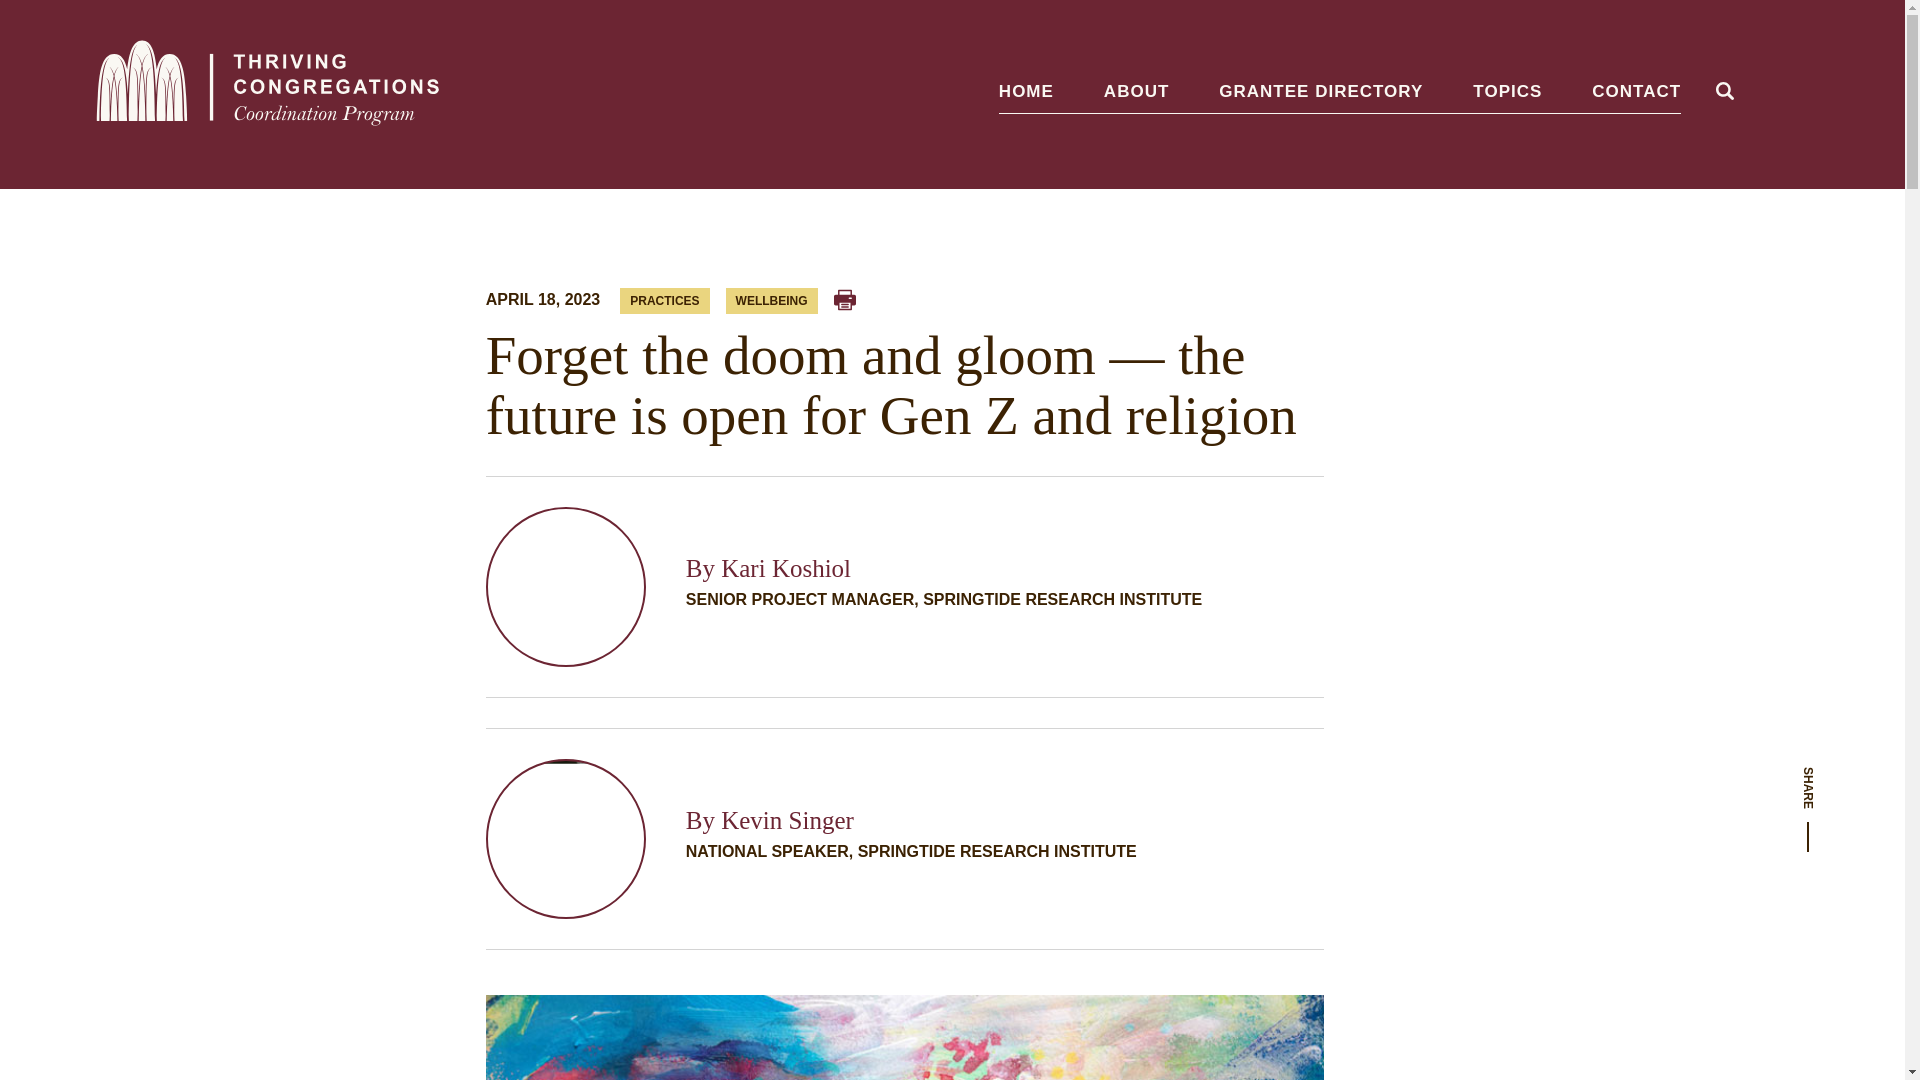  Describe the element at coordinates (268, 94) in the screenshot. I see `Navigate to Home` at that location.